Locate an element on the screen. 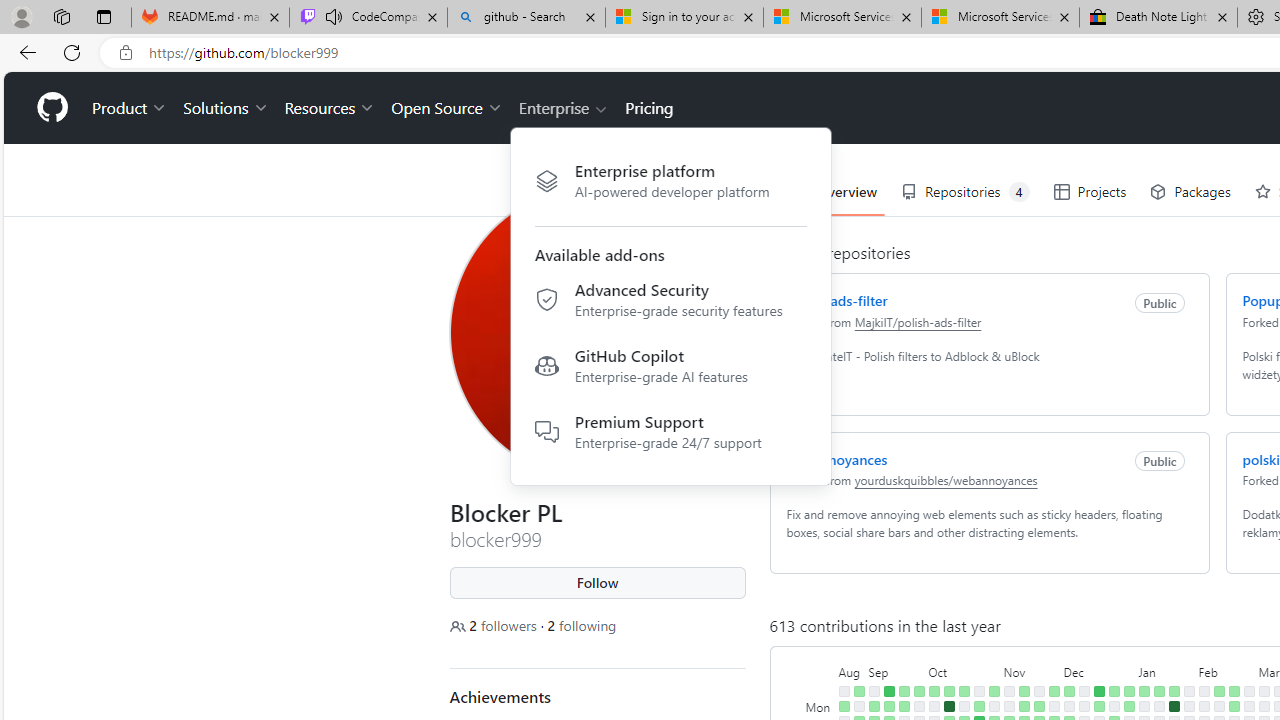 The image size is (1280, 720). Tab actions menu is located at coordinates (104, 16).